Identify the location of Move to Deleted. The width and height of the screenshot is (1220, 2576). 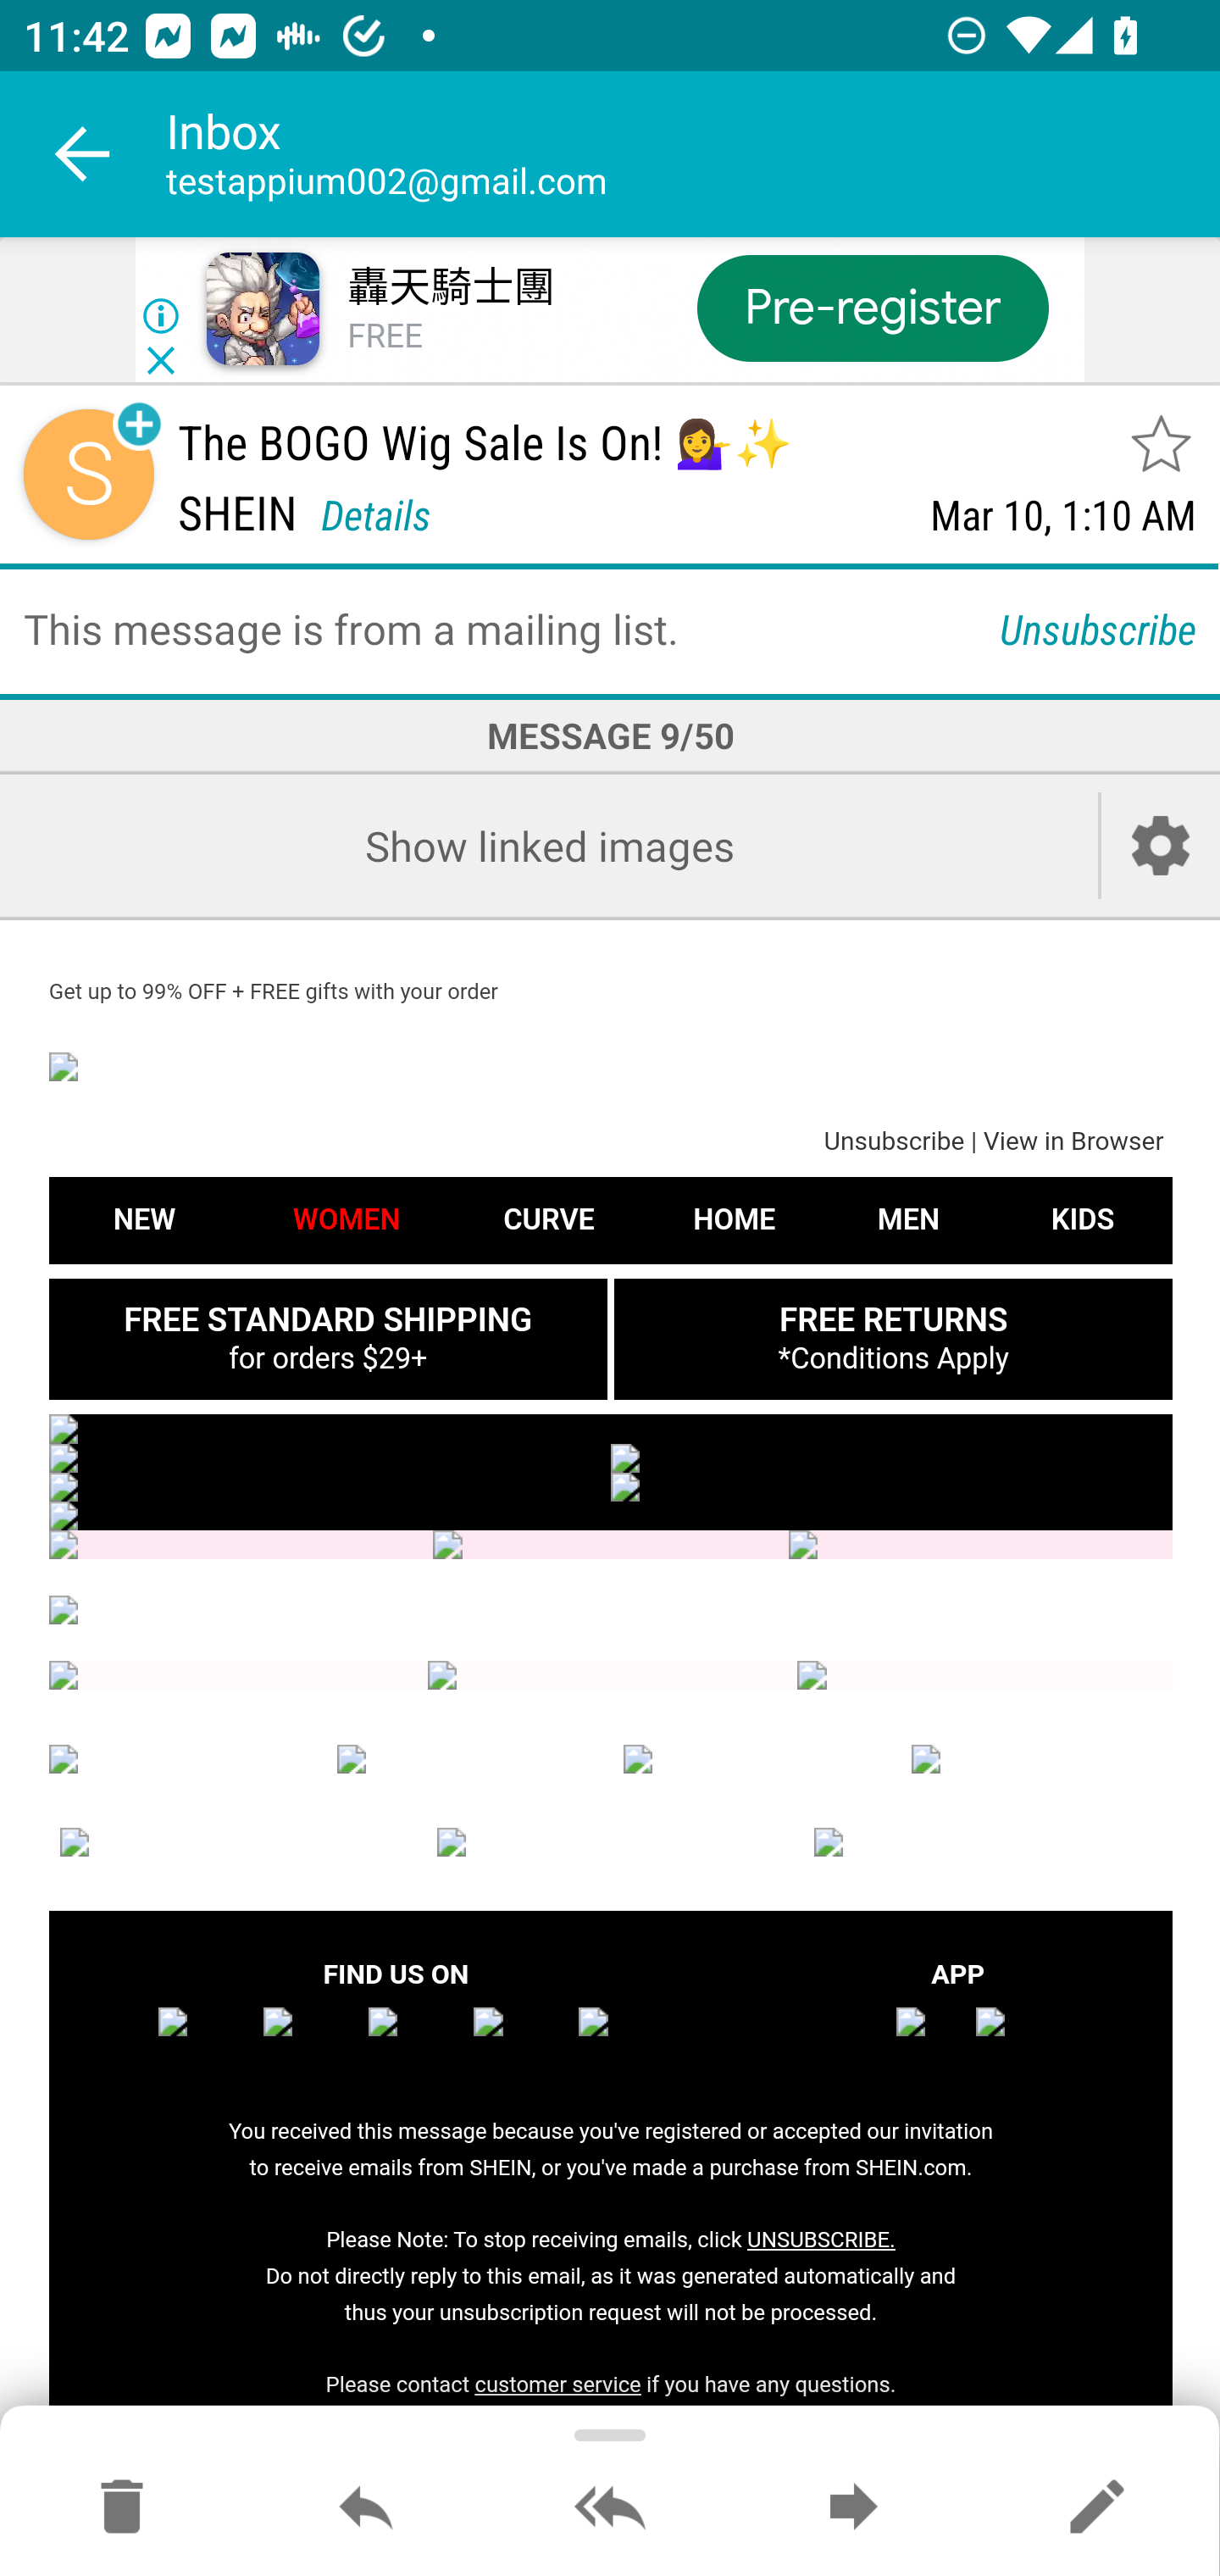
(122, 2508).